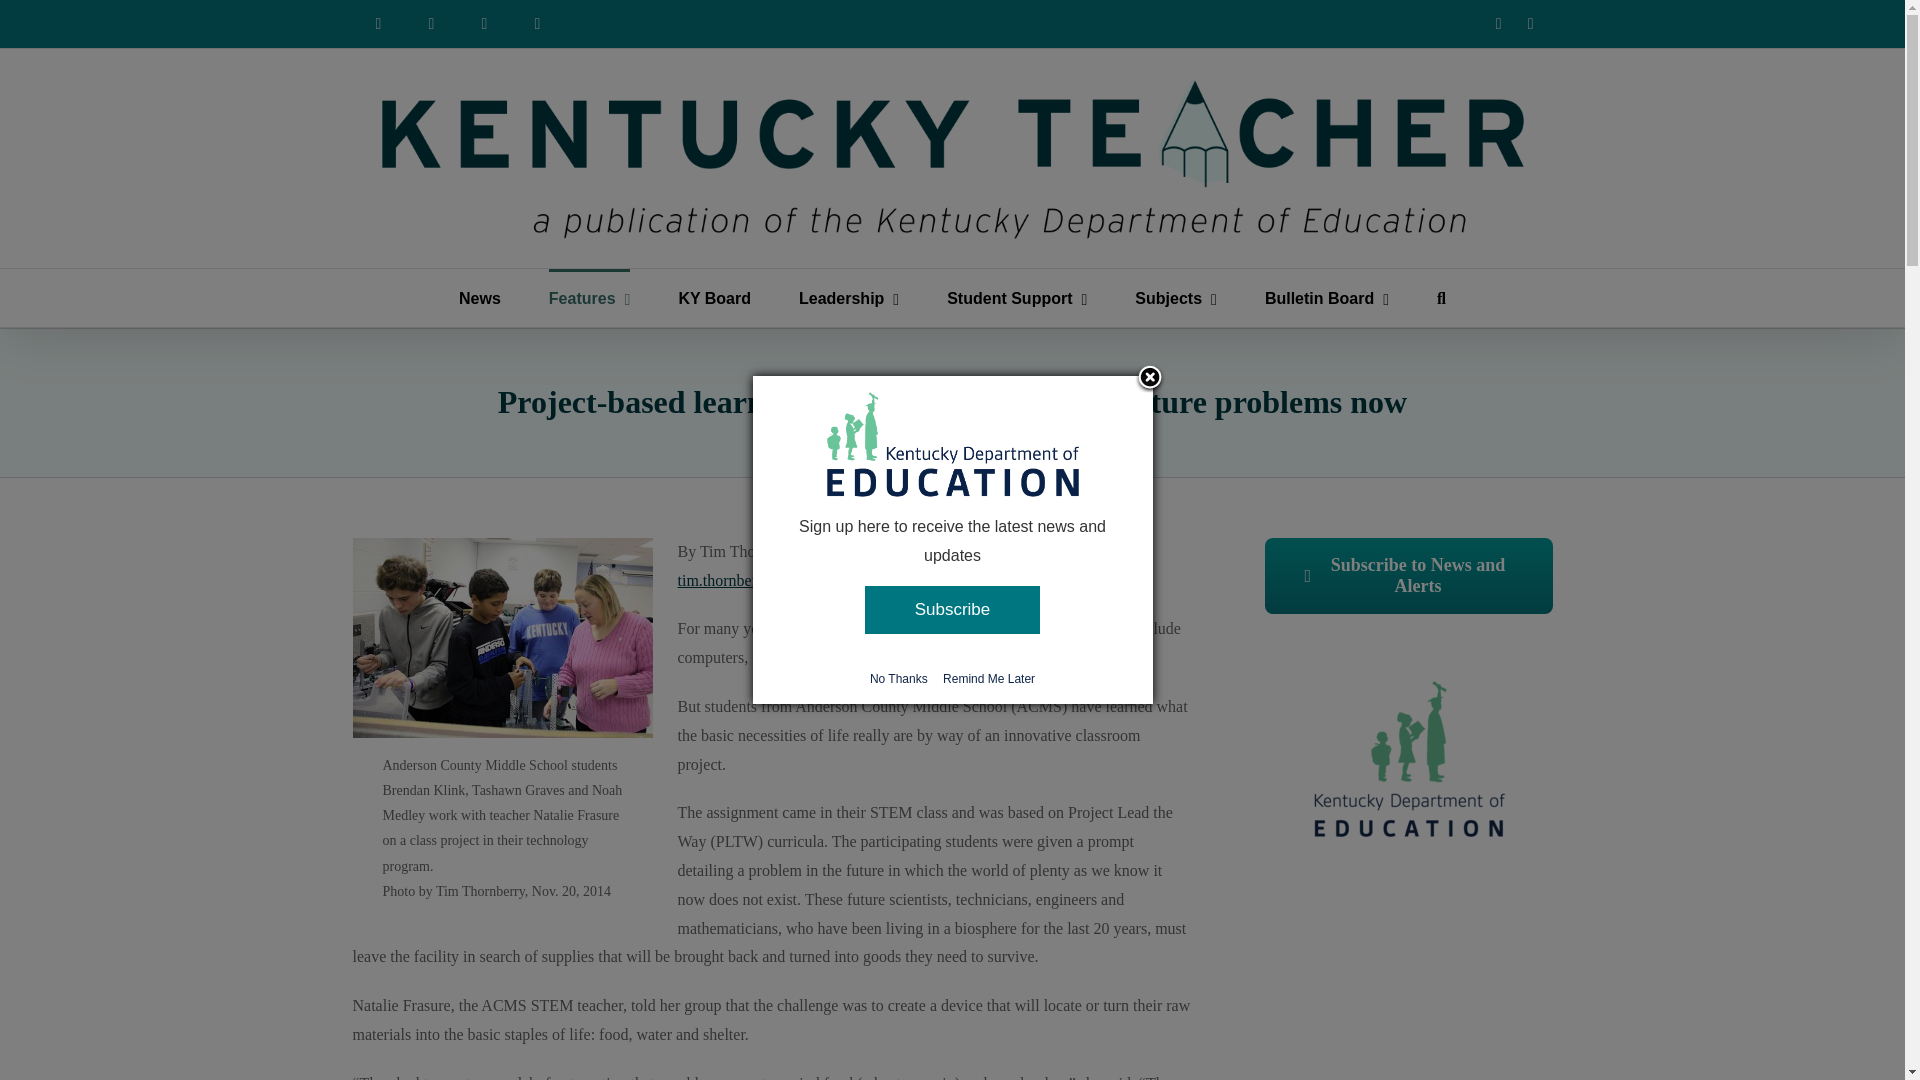 Image resolution: width=1920 pixels, height=1080 pixels. Describe the element at coordinates (484, 24) in the screenshot. I see `Staff` at that location.